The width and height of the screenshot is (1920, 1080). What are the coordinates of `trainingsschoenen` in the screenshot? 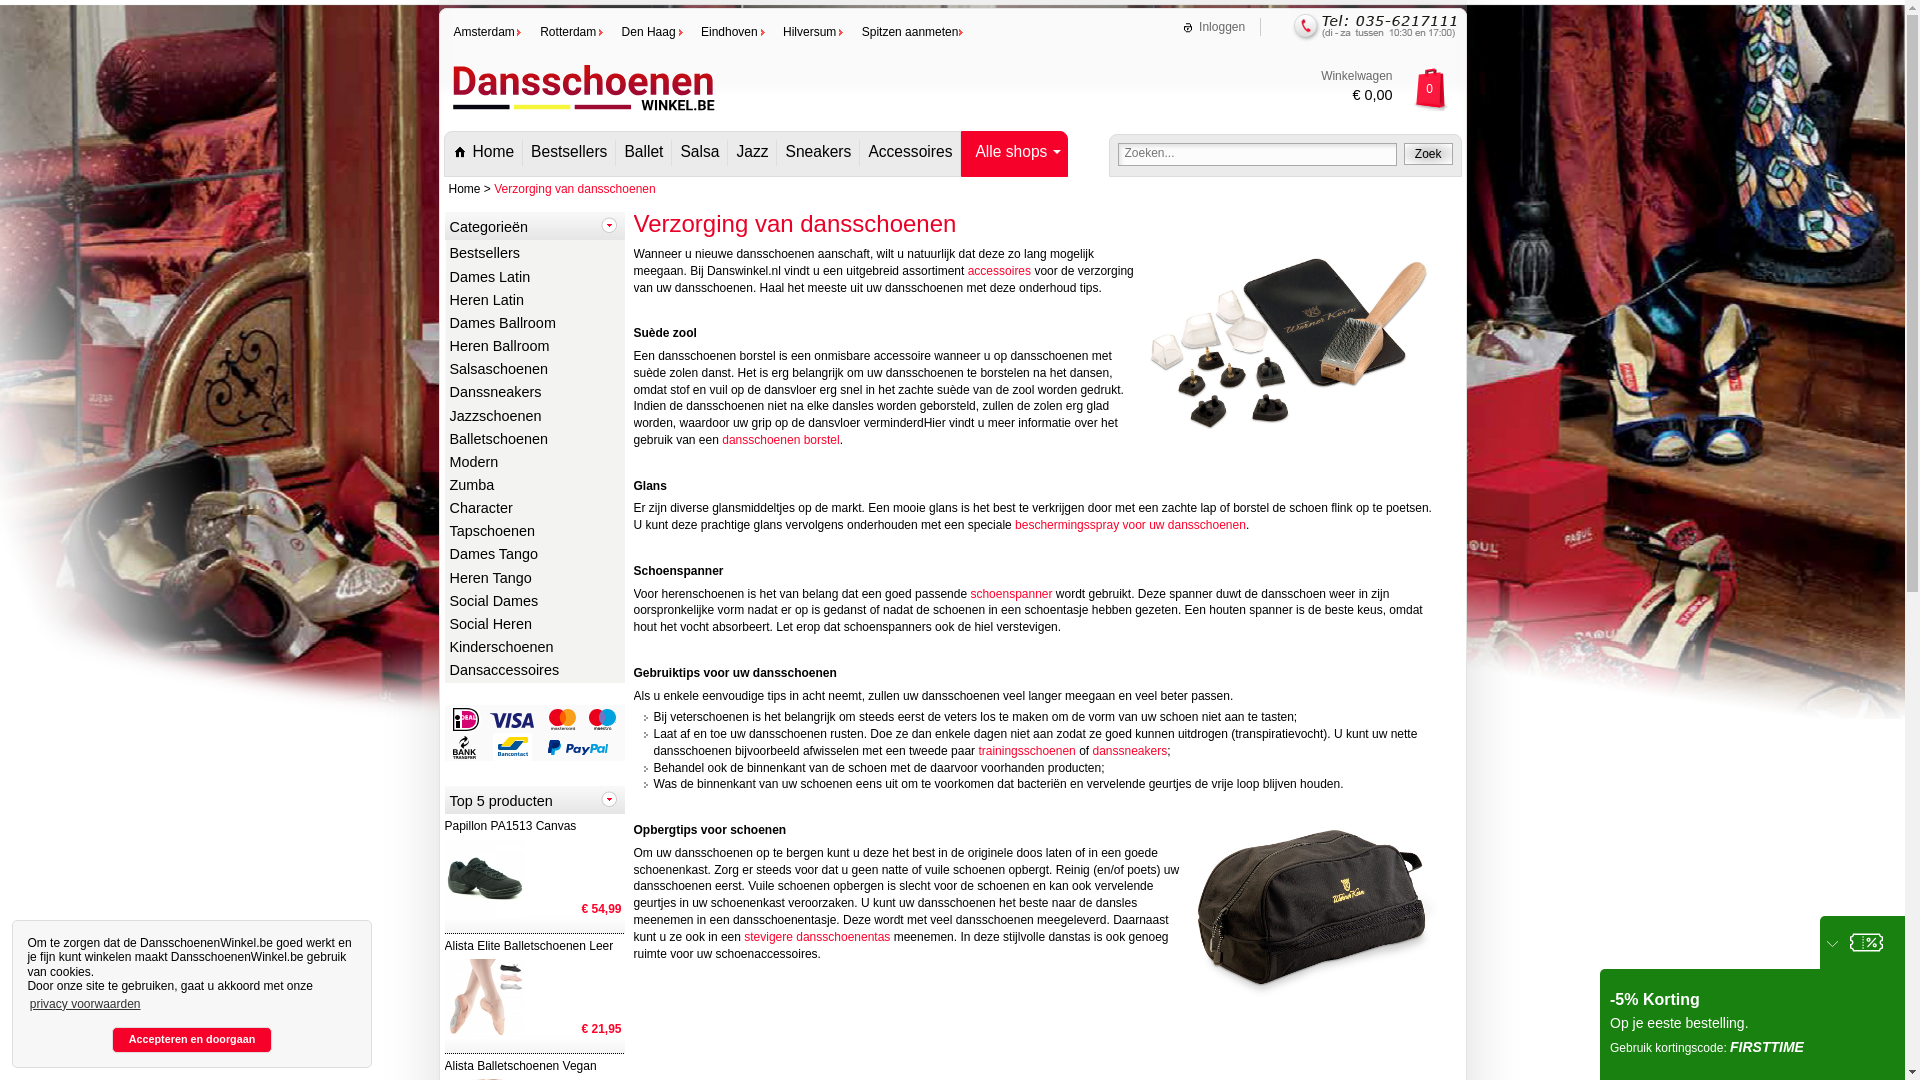 It's located at (1026, 751).